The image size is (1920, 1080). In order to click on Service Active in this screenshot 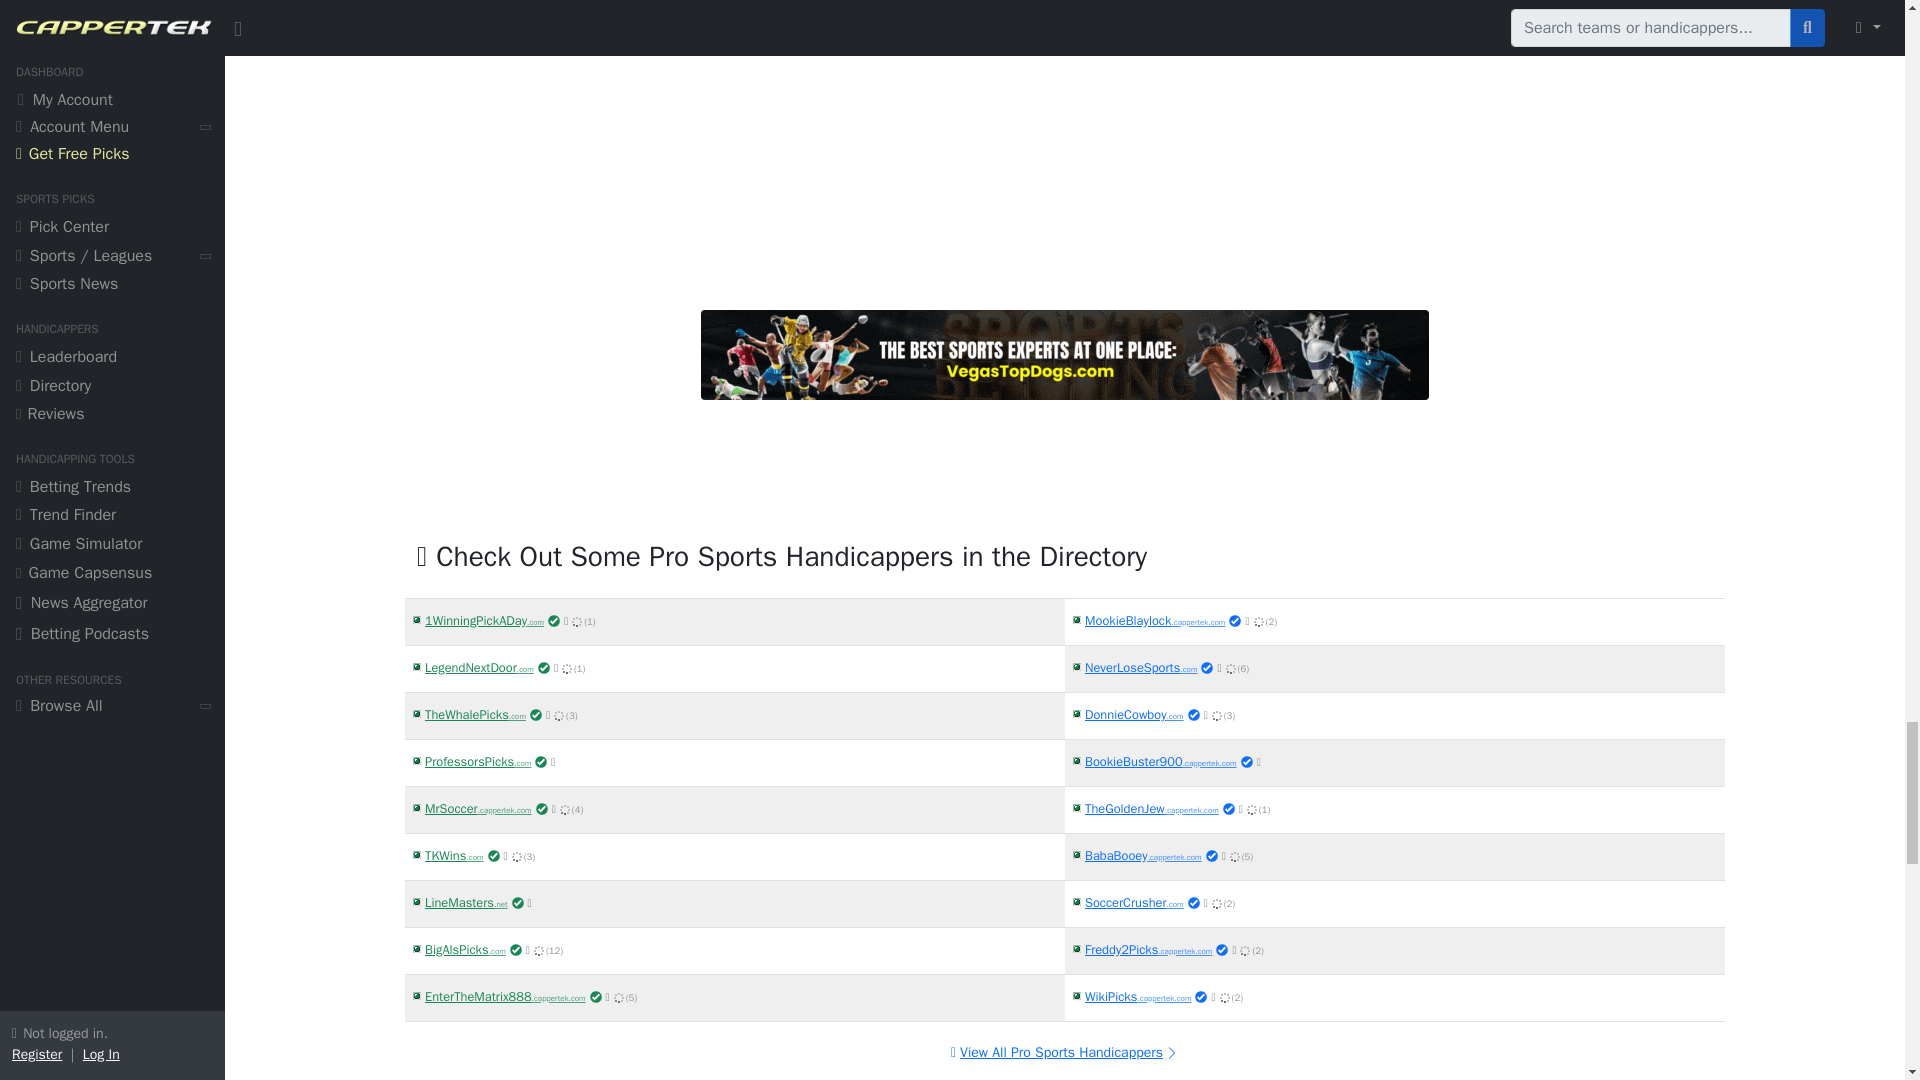, I will do `click(416, 620)`.